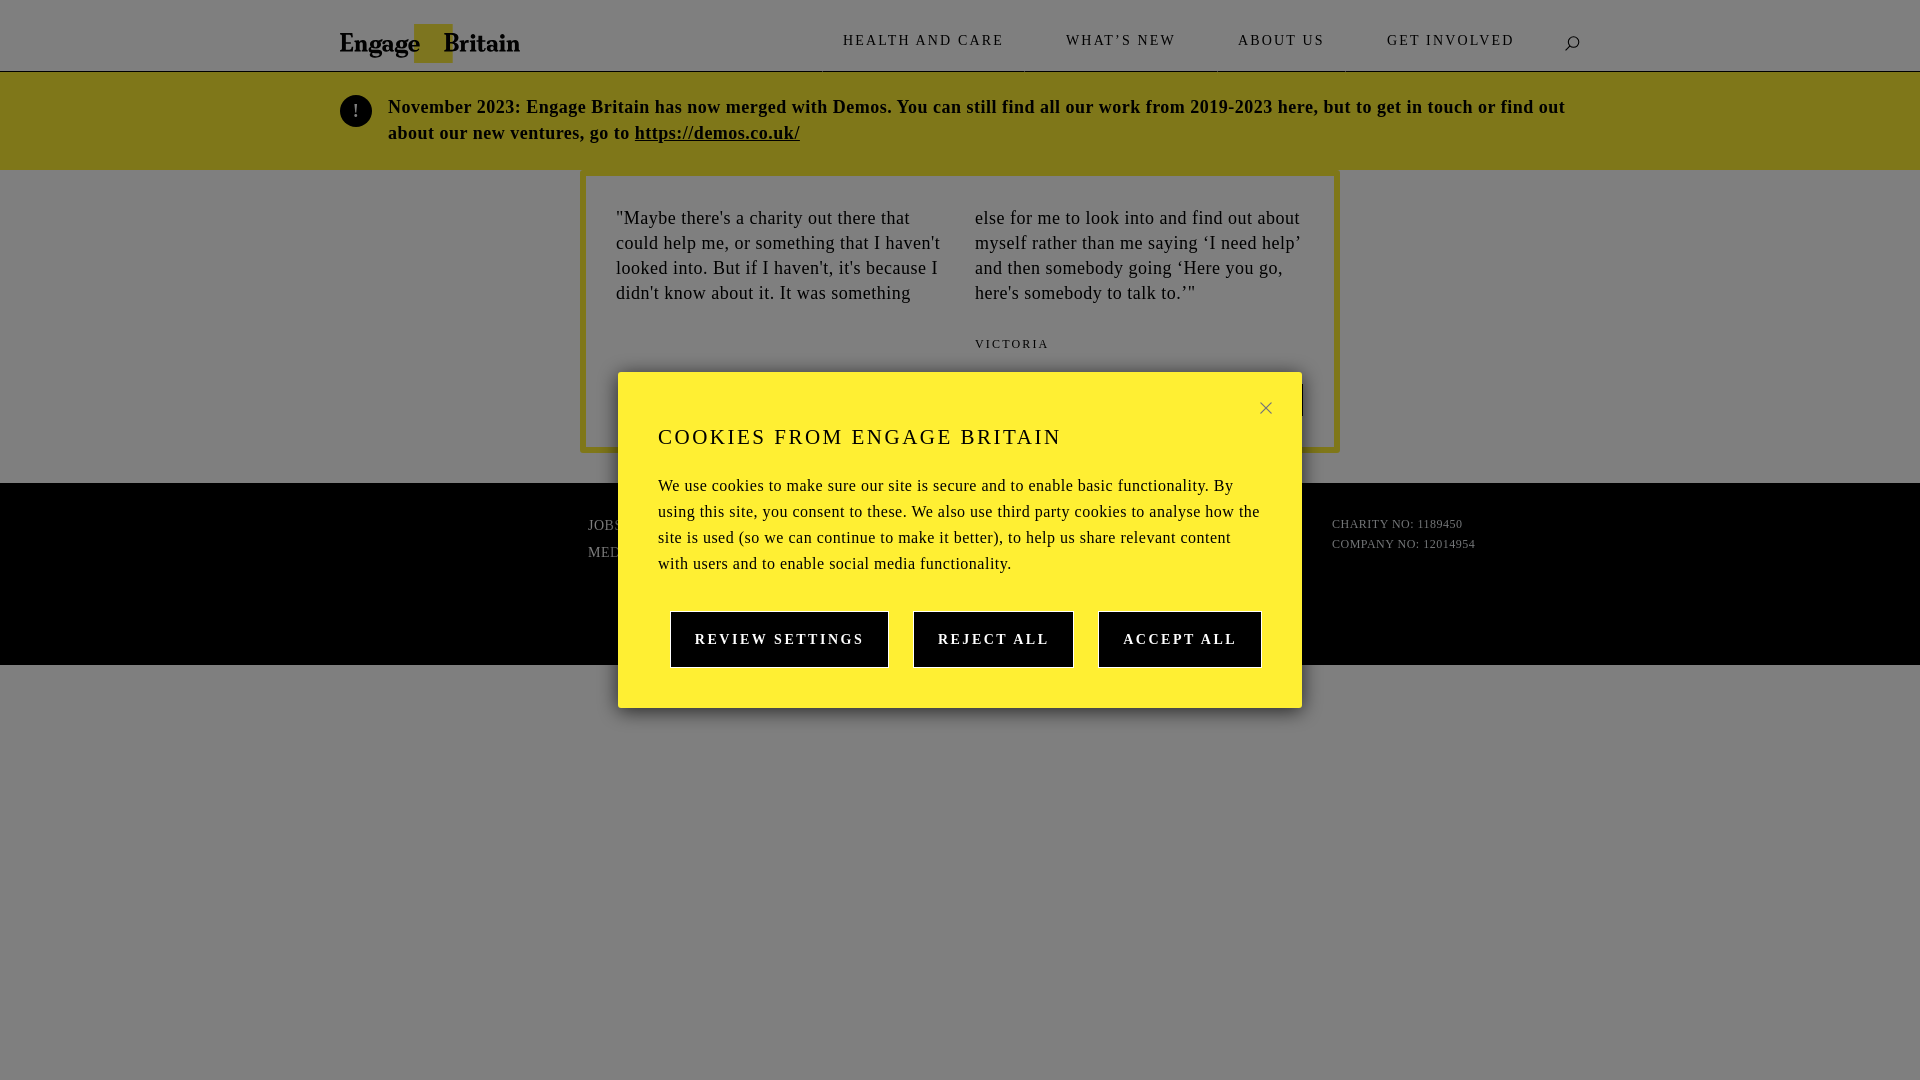 Image resolution: width=1920 pixels, height=1080 pixels. I want to click on SEARCH, so click(1572, 42).